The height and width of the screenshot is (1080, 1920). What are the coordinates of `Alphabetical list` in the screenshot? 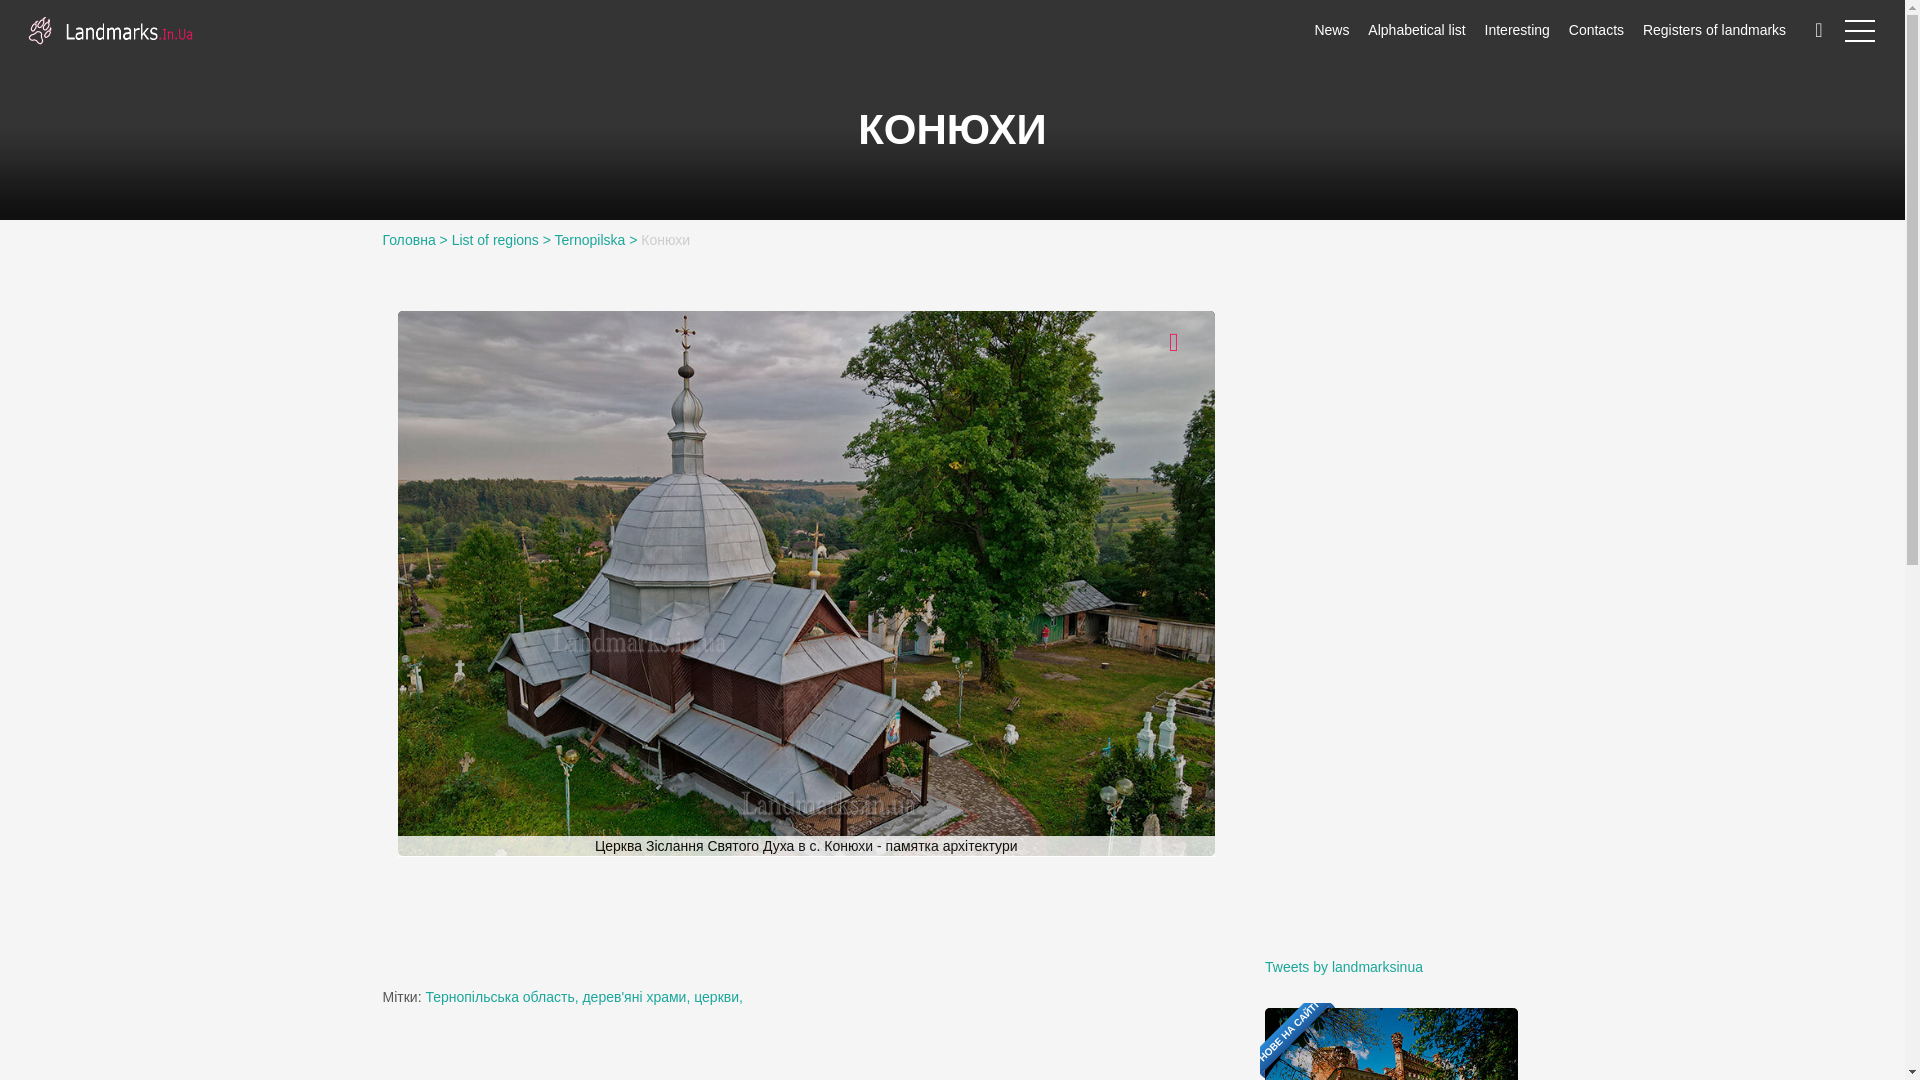 It's located at (1416, 29).